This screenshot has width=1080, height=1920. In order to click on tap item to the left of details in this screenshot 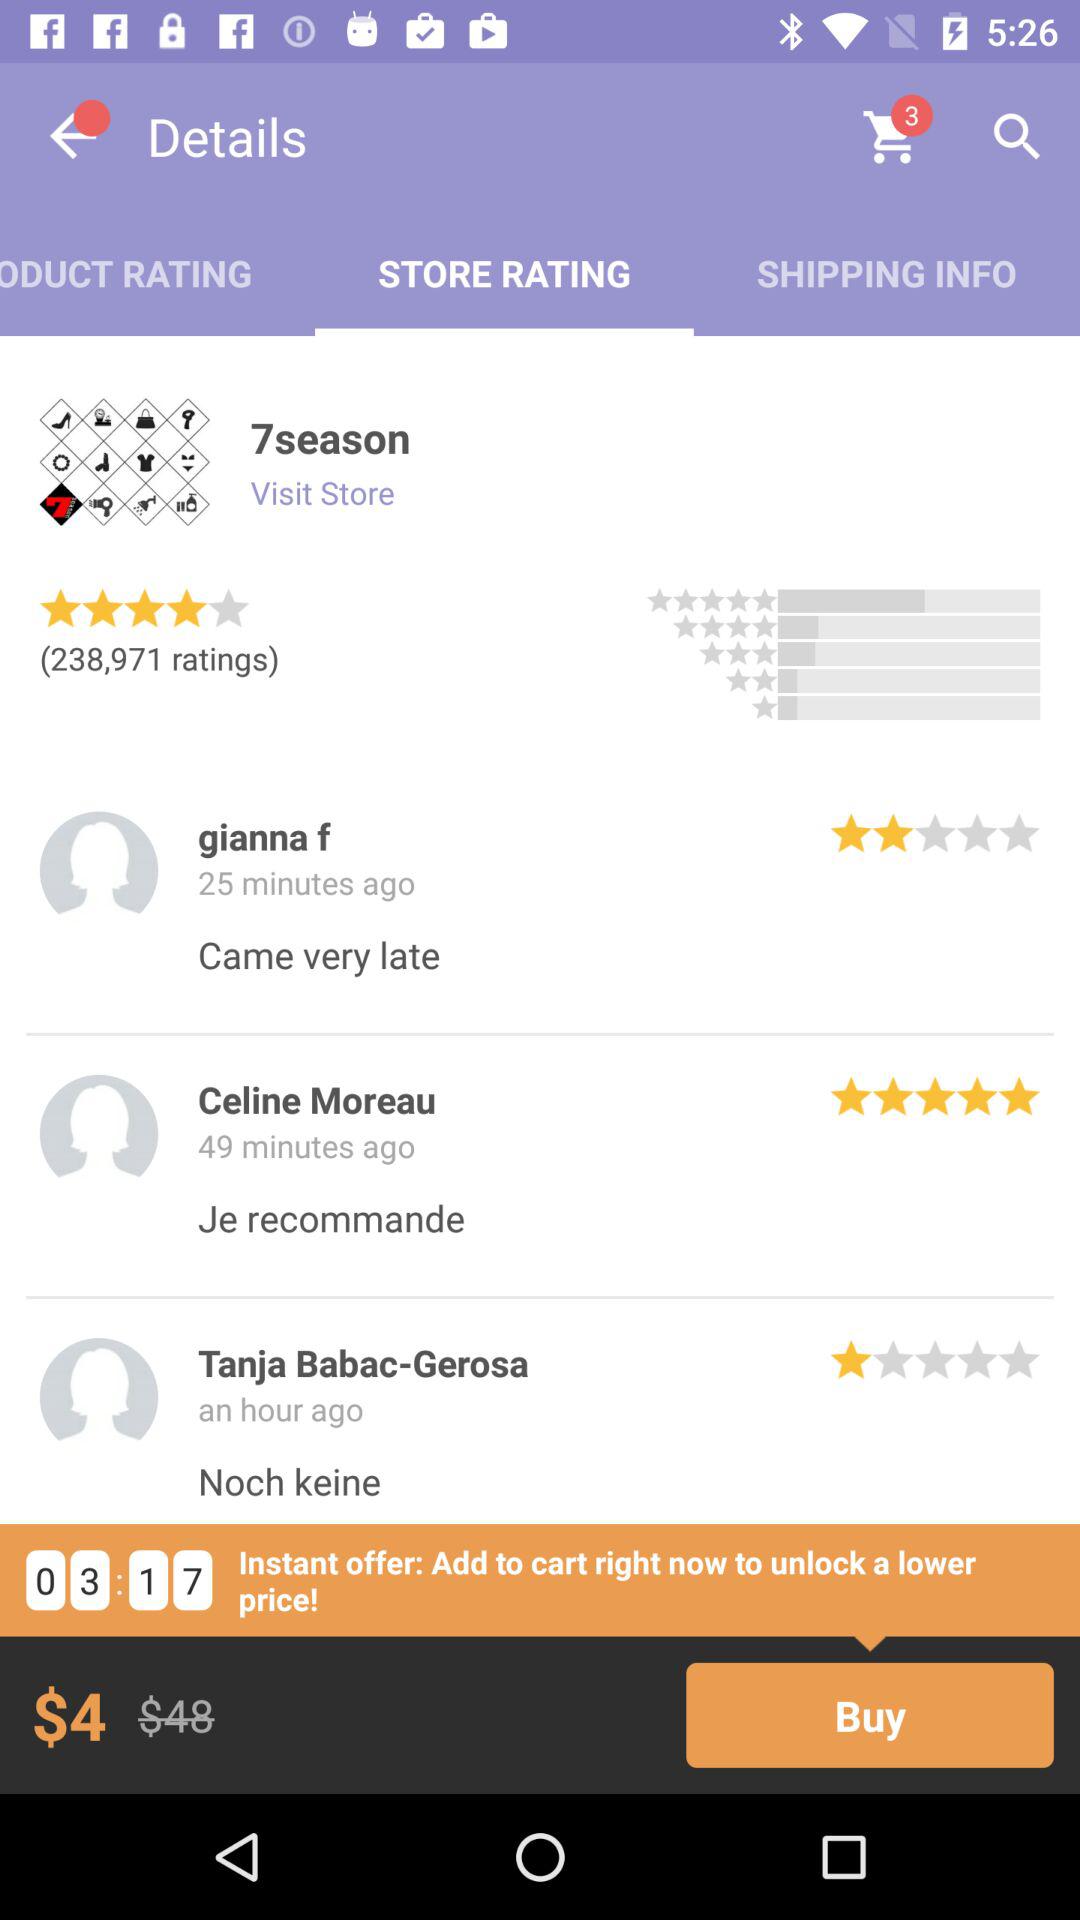, I will do `click(73, 136)`.